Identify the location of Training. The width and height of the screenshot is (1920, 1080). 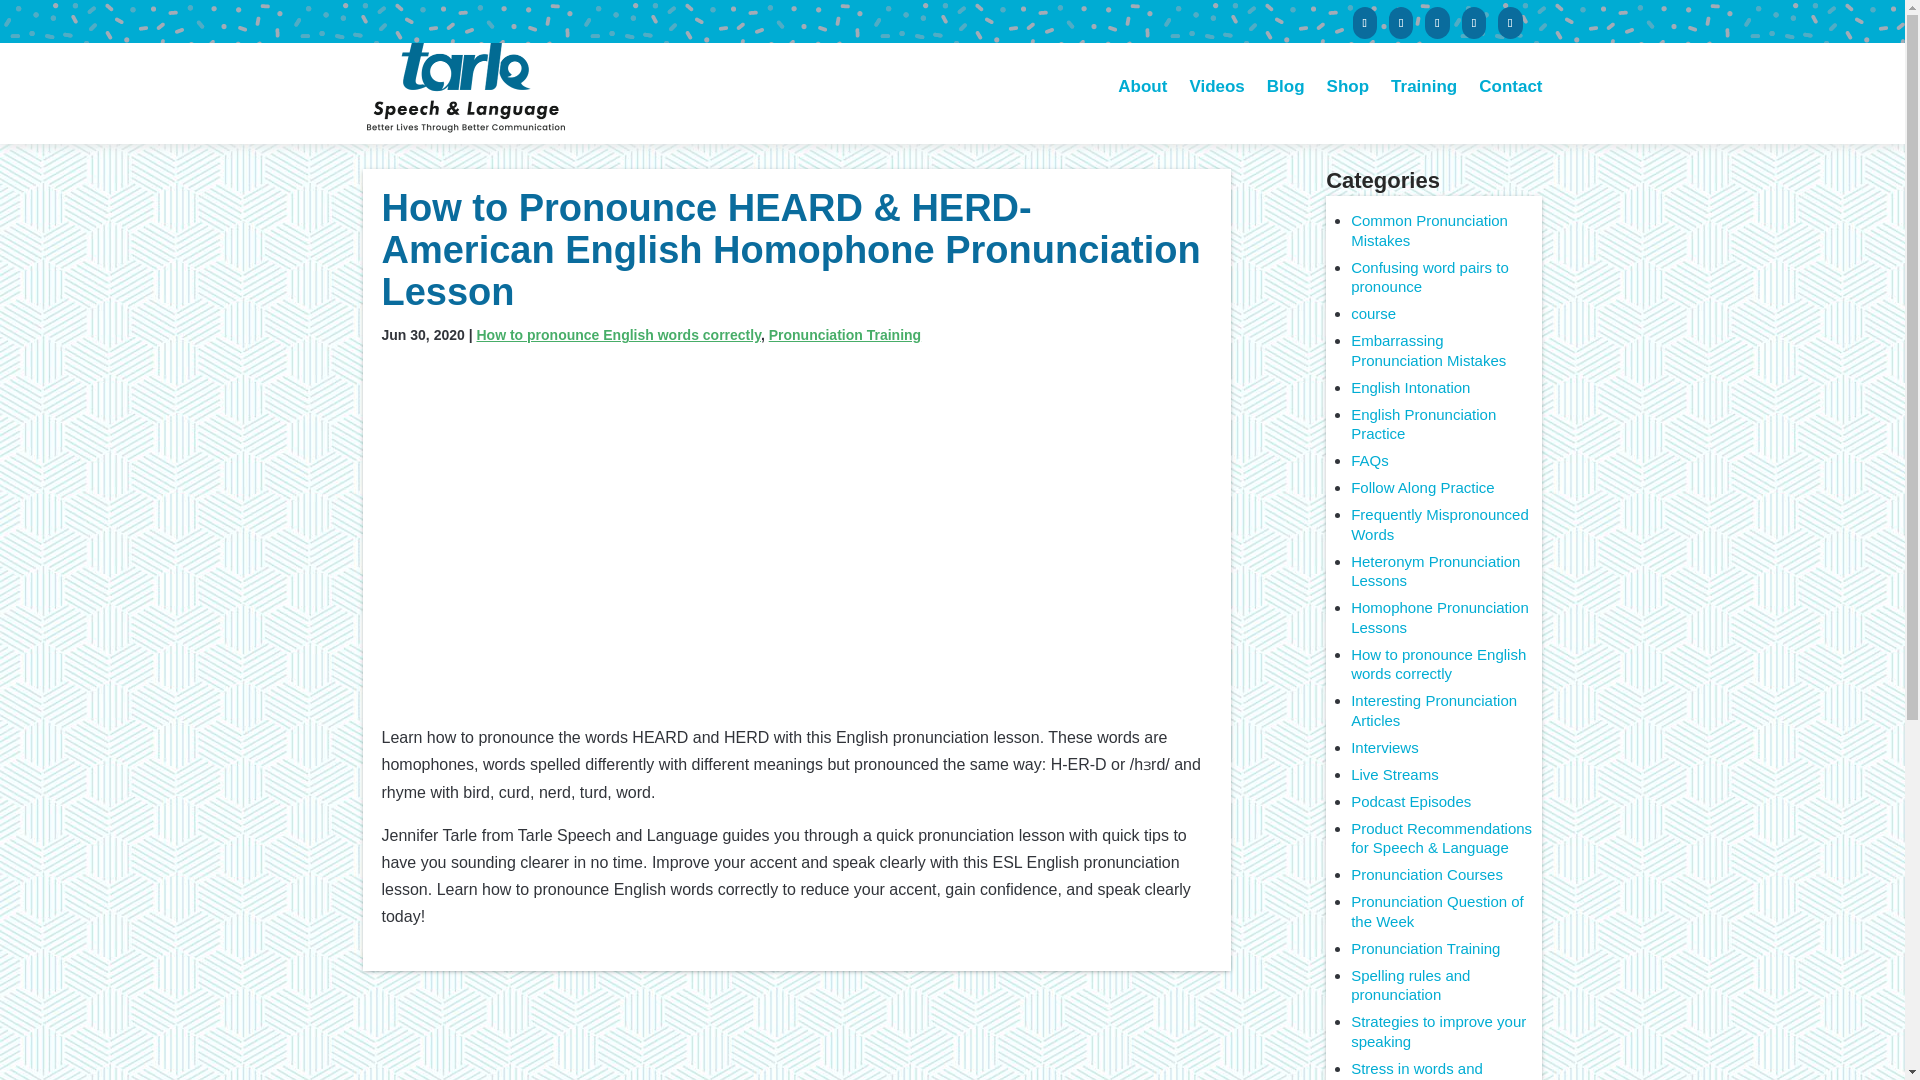
(1424, 111).